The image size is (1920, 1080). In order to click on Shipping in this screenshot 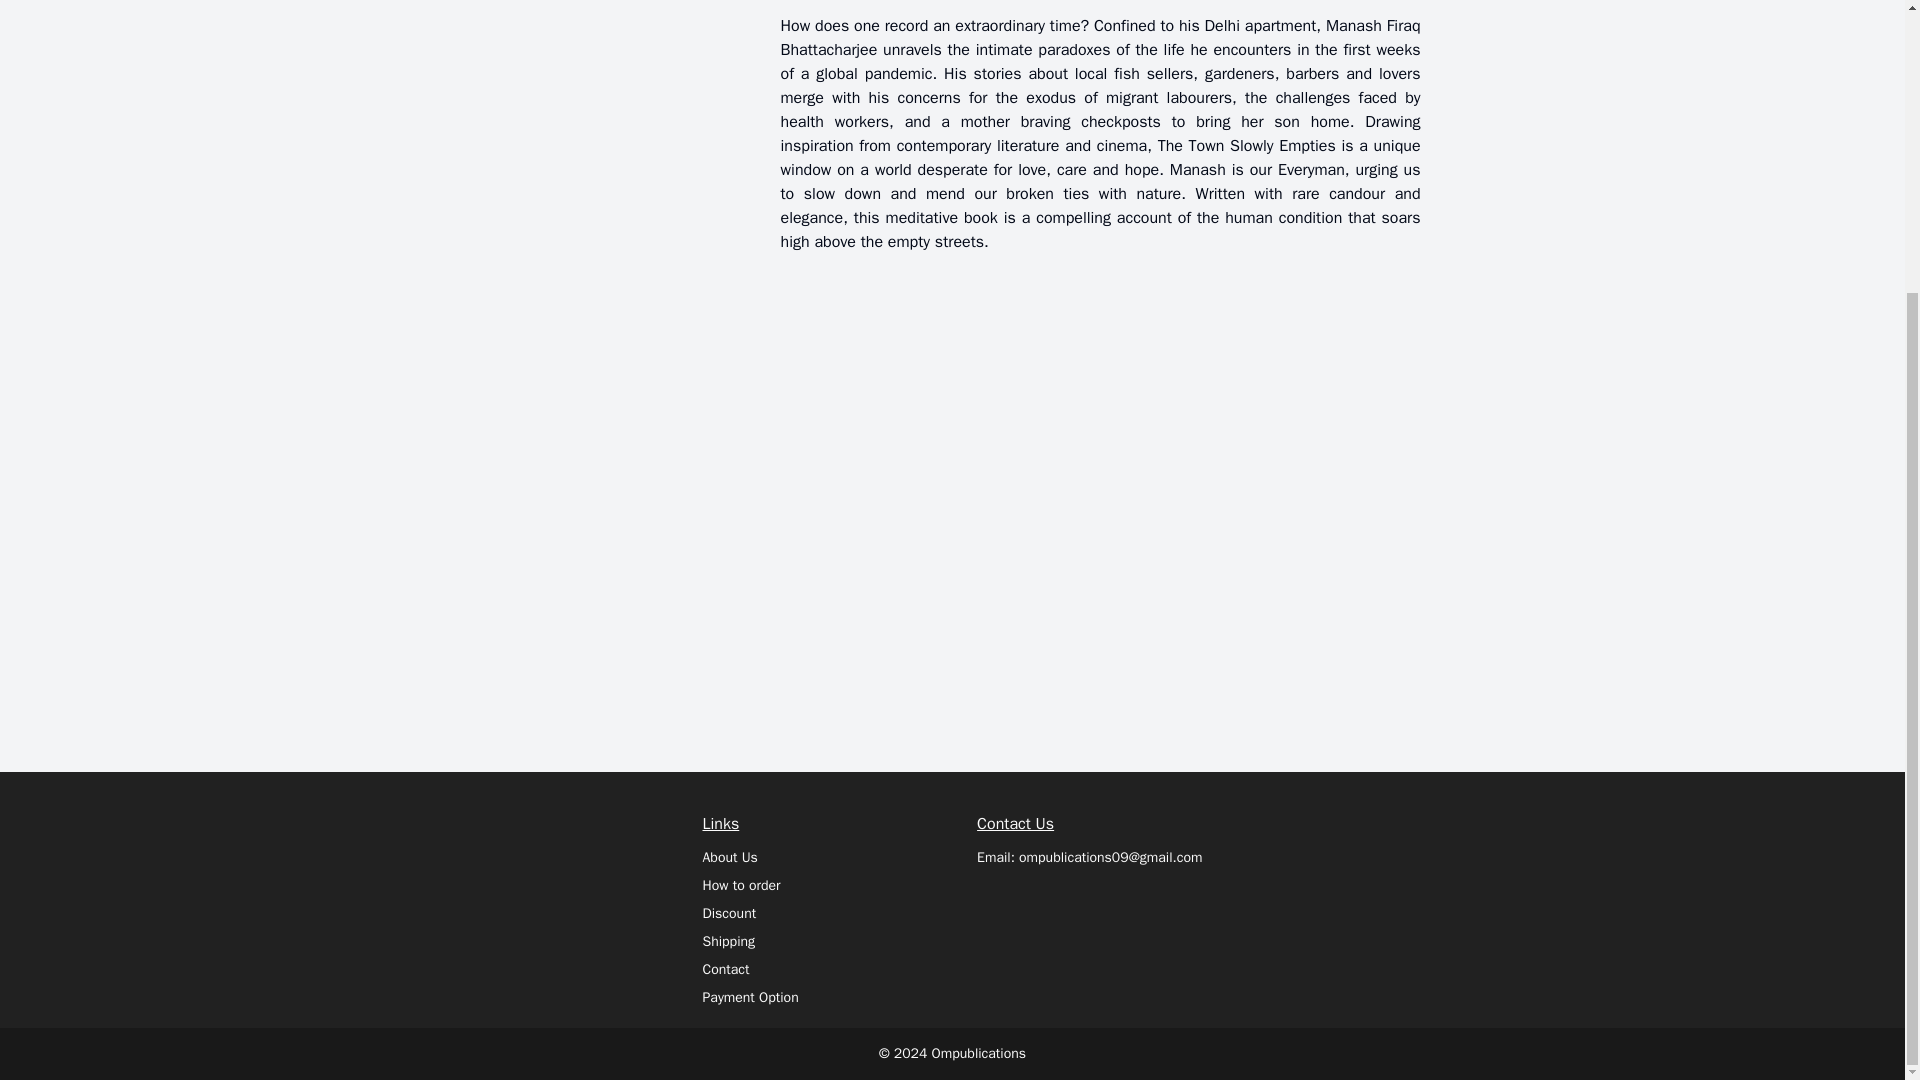, I will do `click(728, 942)`.